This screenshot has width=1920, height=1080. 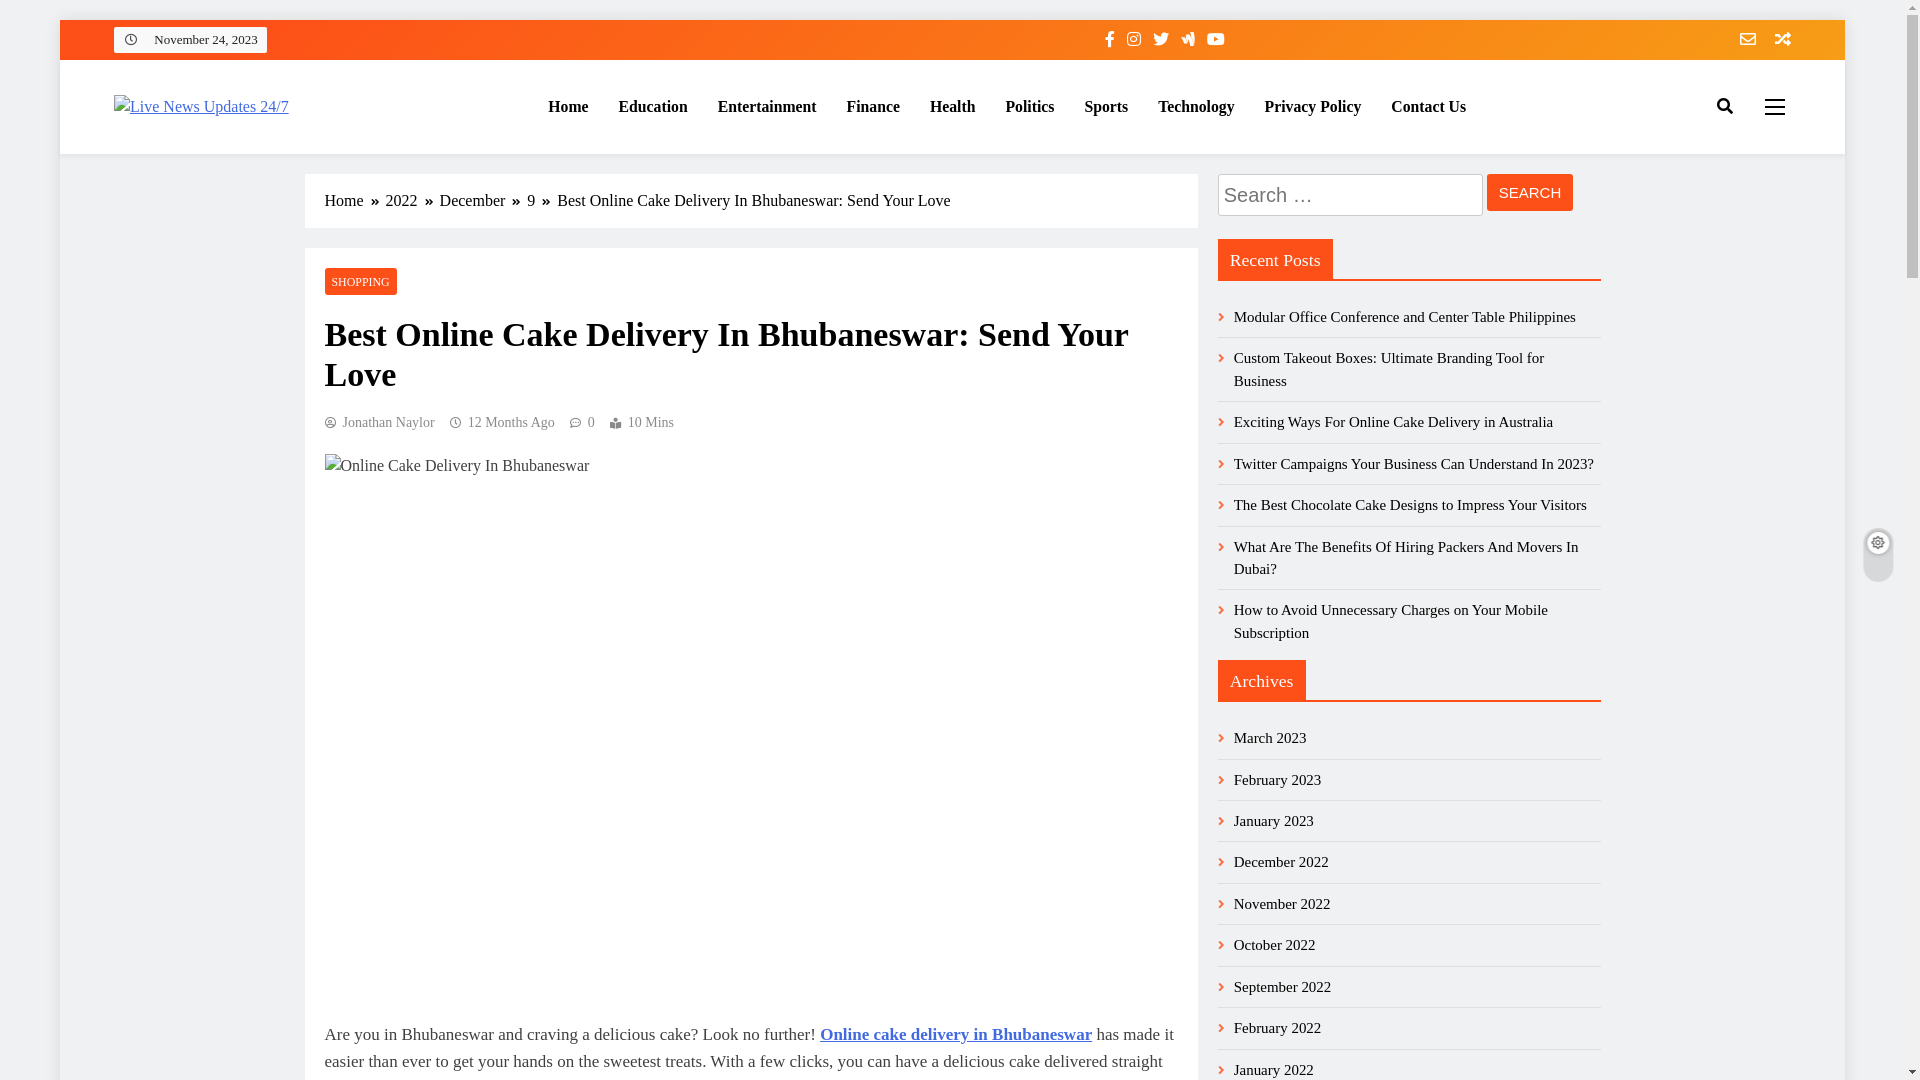 What do you see at coordinates (1530, 192) in the screenshot?
I see `Search` at bounding box center [1530, 192].